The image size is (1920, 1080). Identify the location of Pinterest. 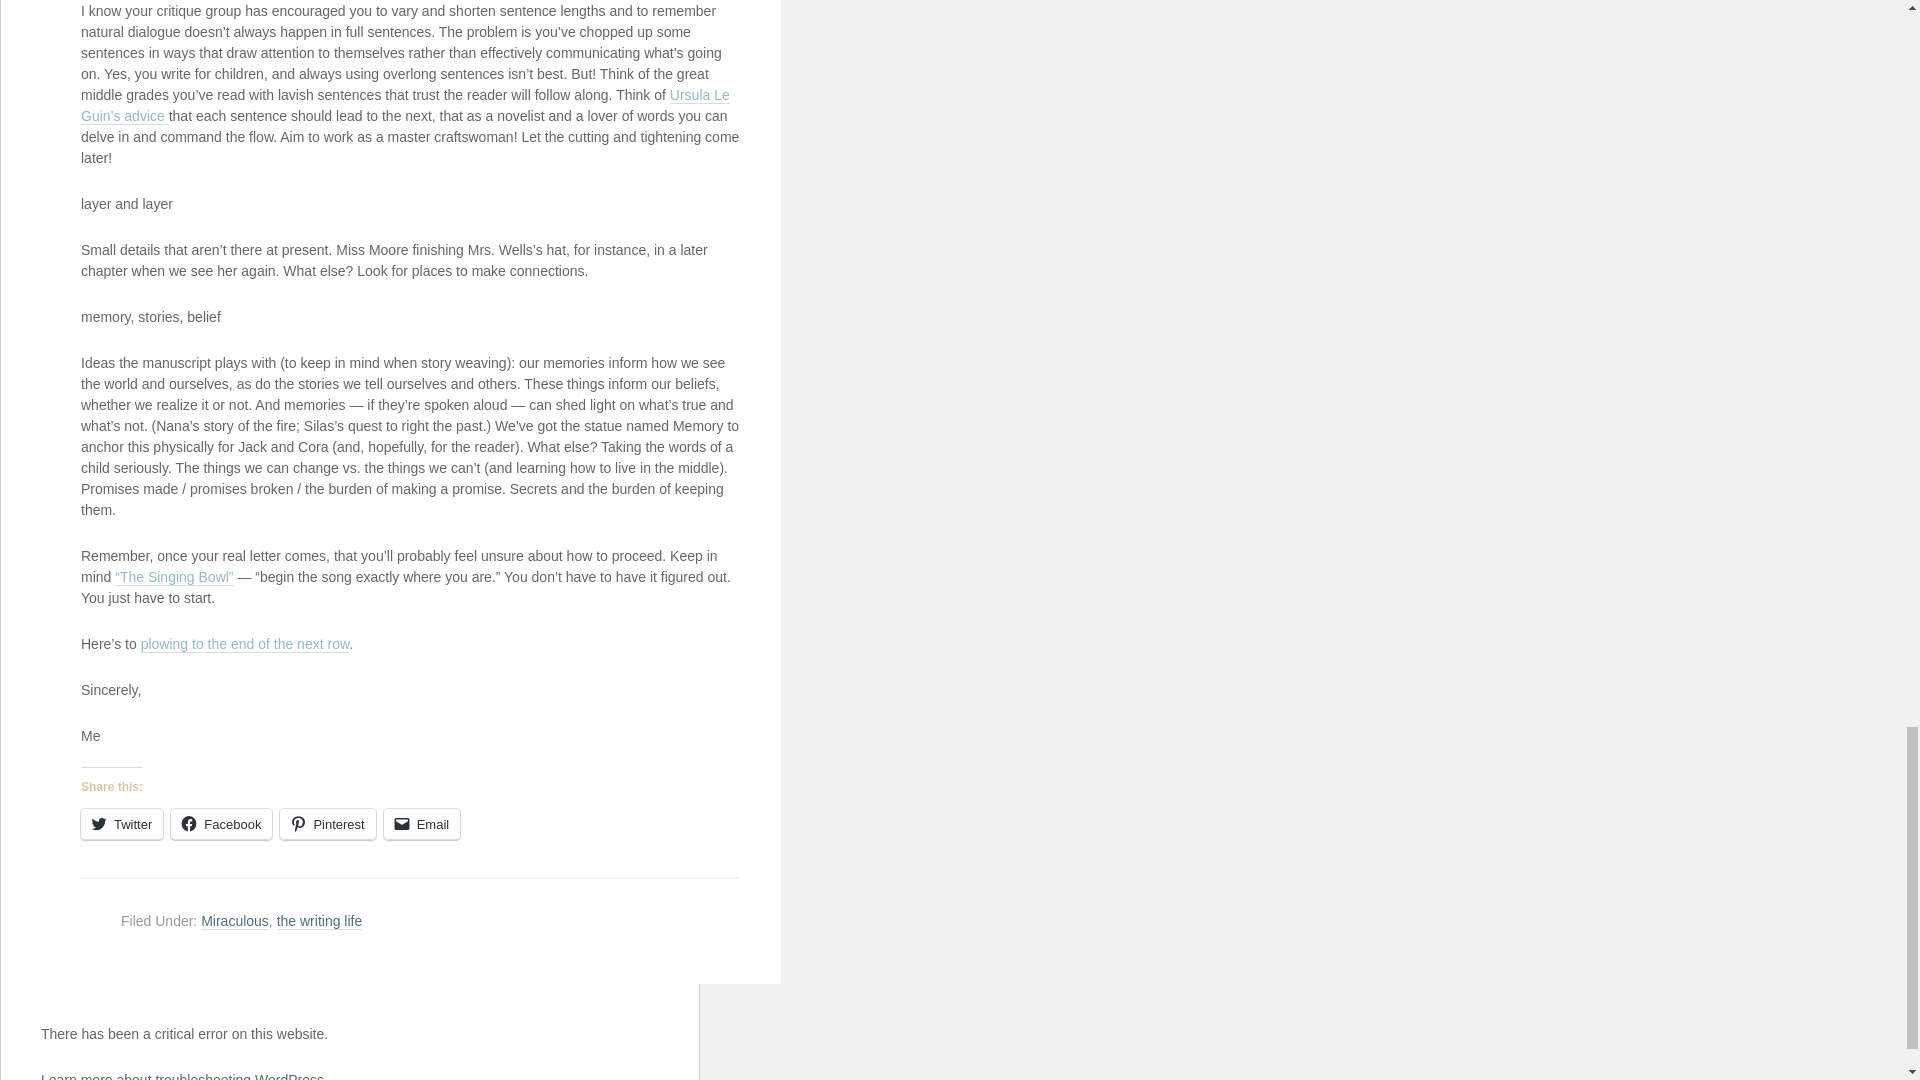
(327, 824).